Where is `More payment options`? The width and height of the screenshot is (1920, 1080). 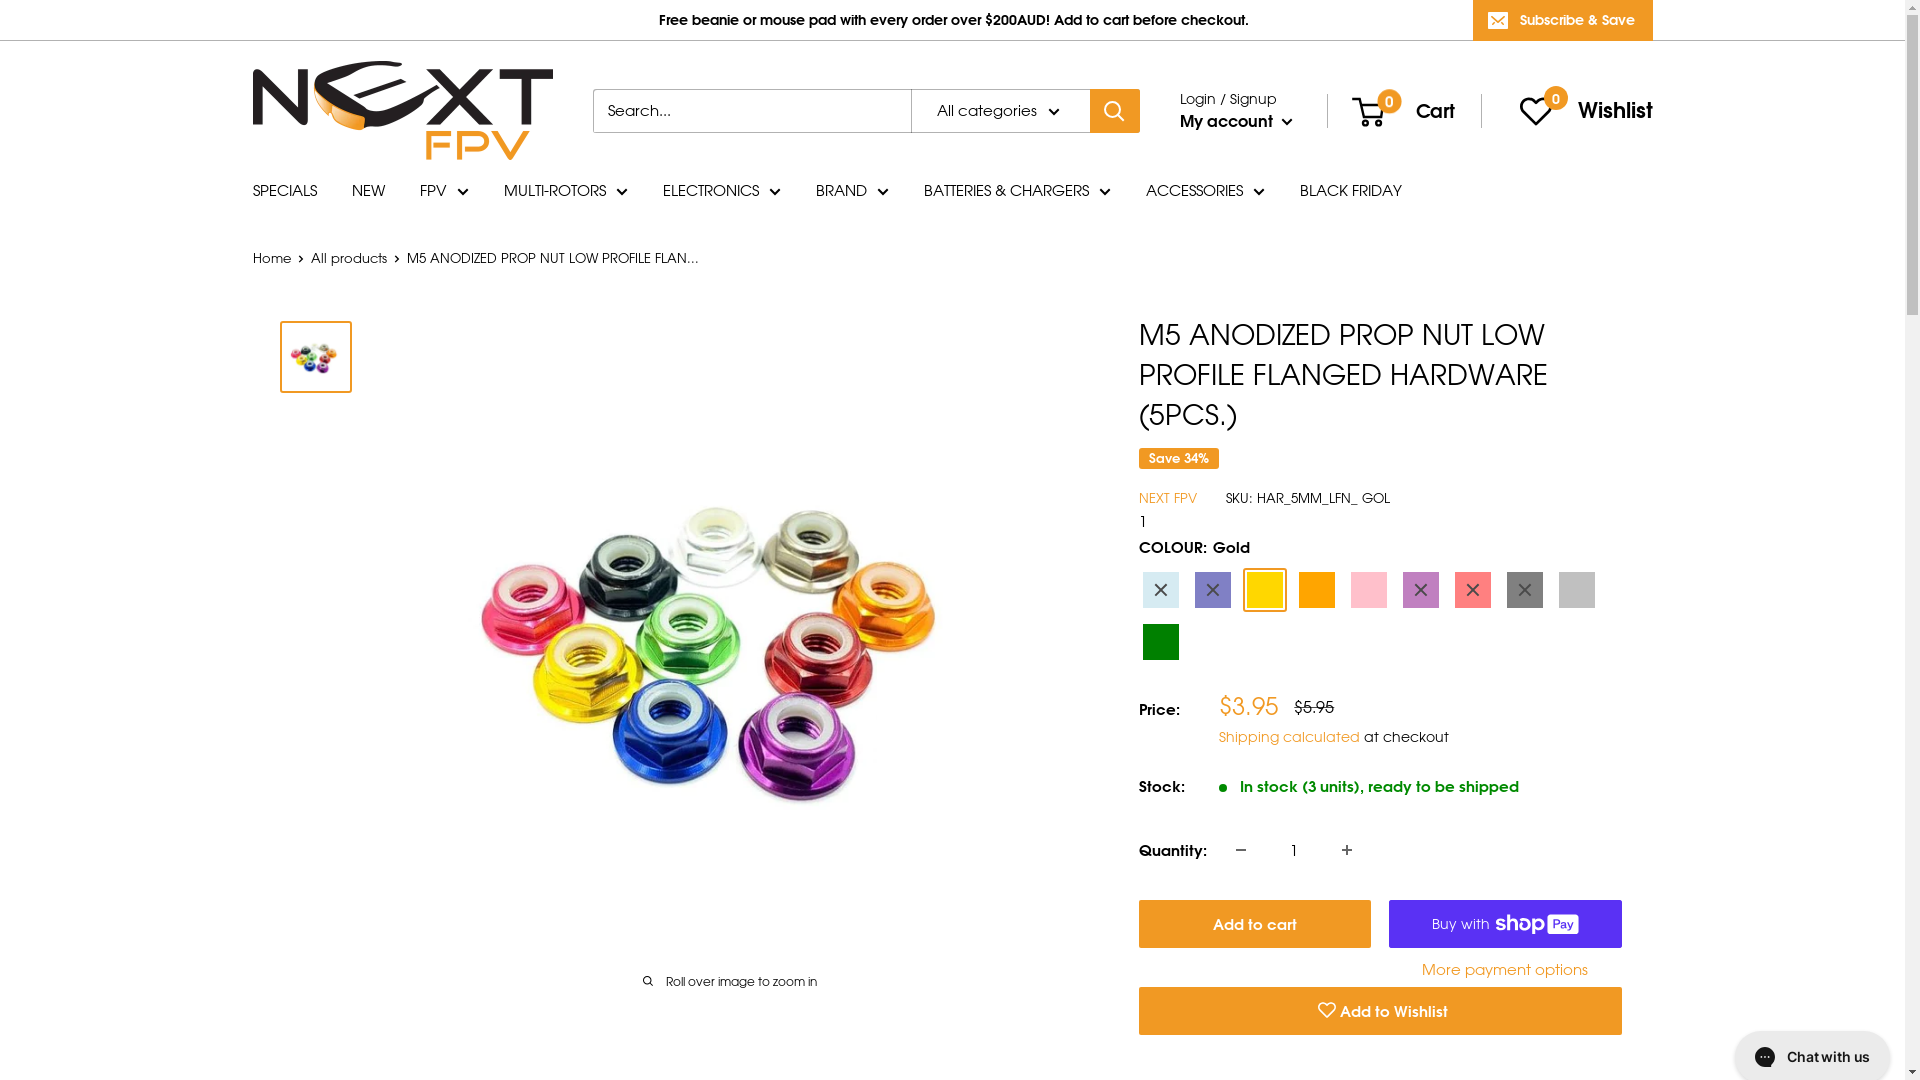 More payment options is located at coordinates (1506, 970).